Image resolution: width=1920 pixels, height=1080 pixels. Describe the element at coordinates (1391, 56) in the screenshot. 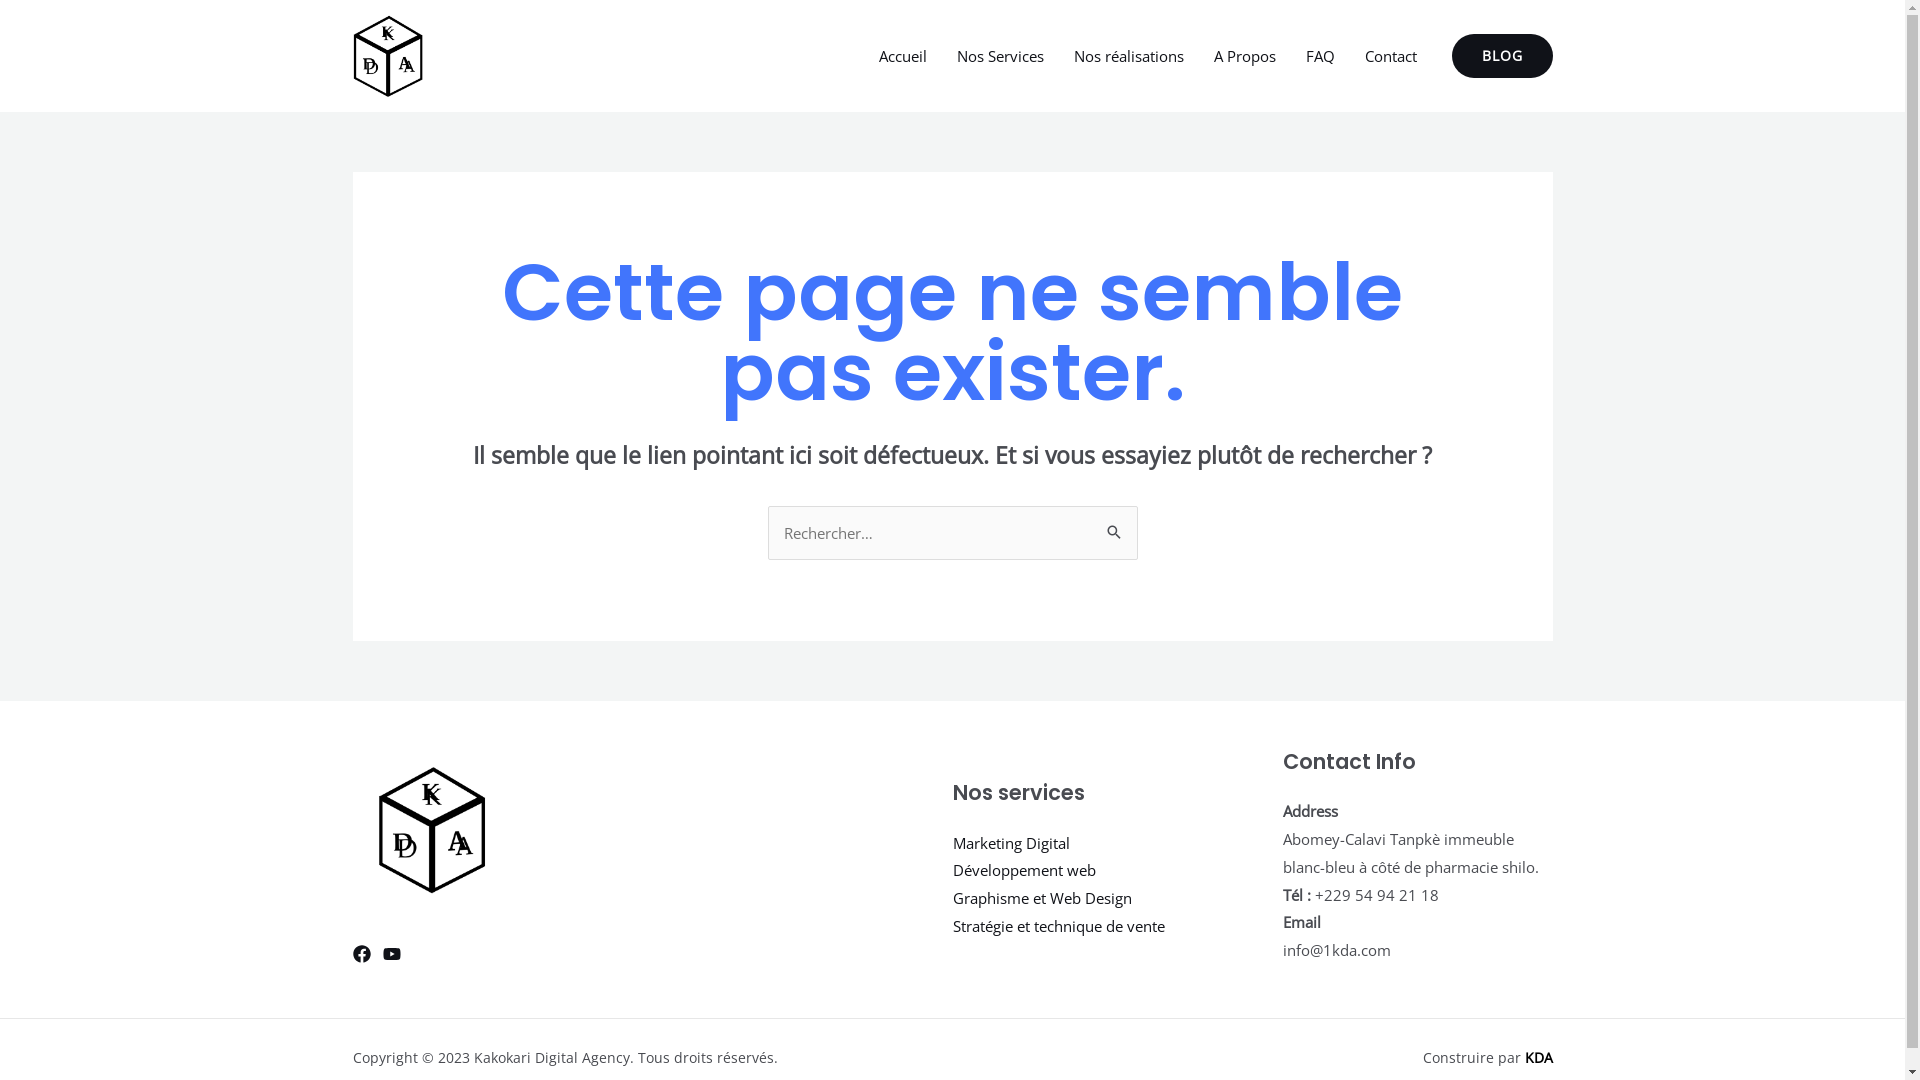

I see `Contact` at that location.